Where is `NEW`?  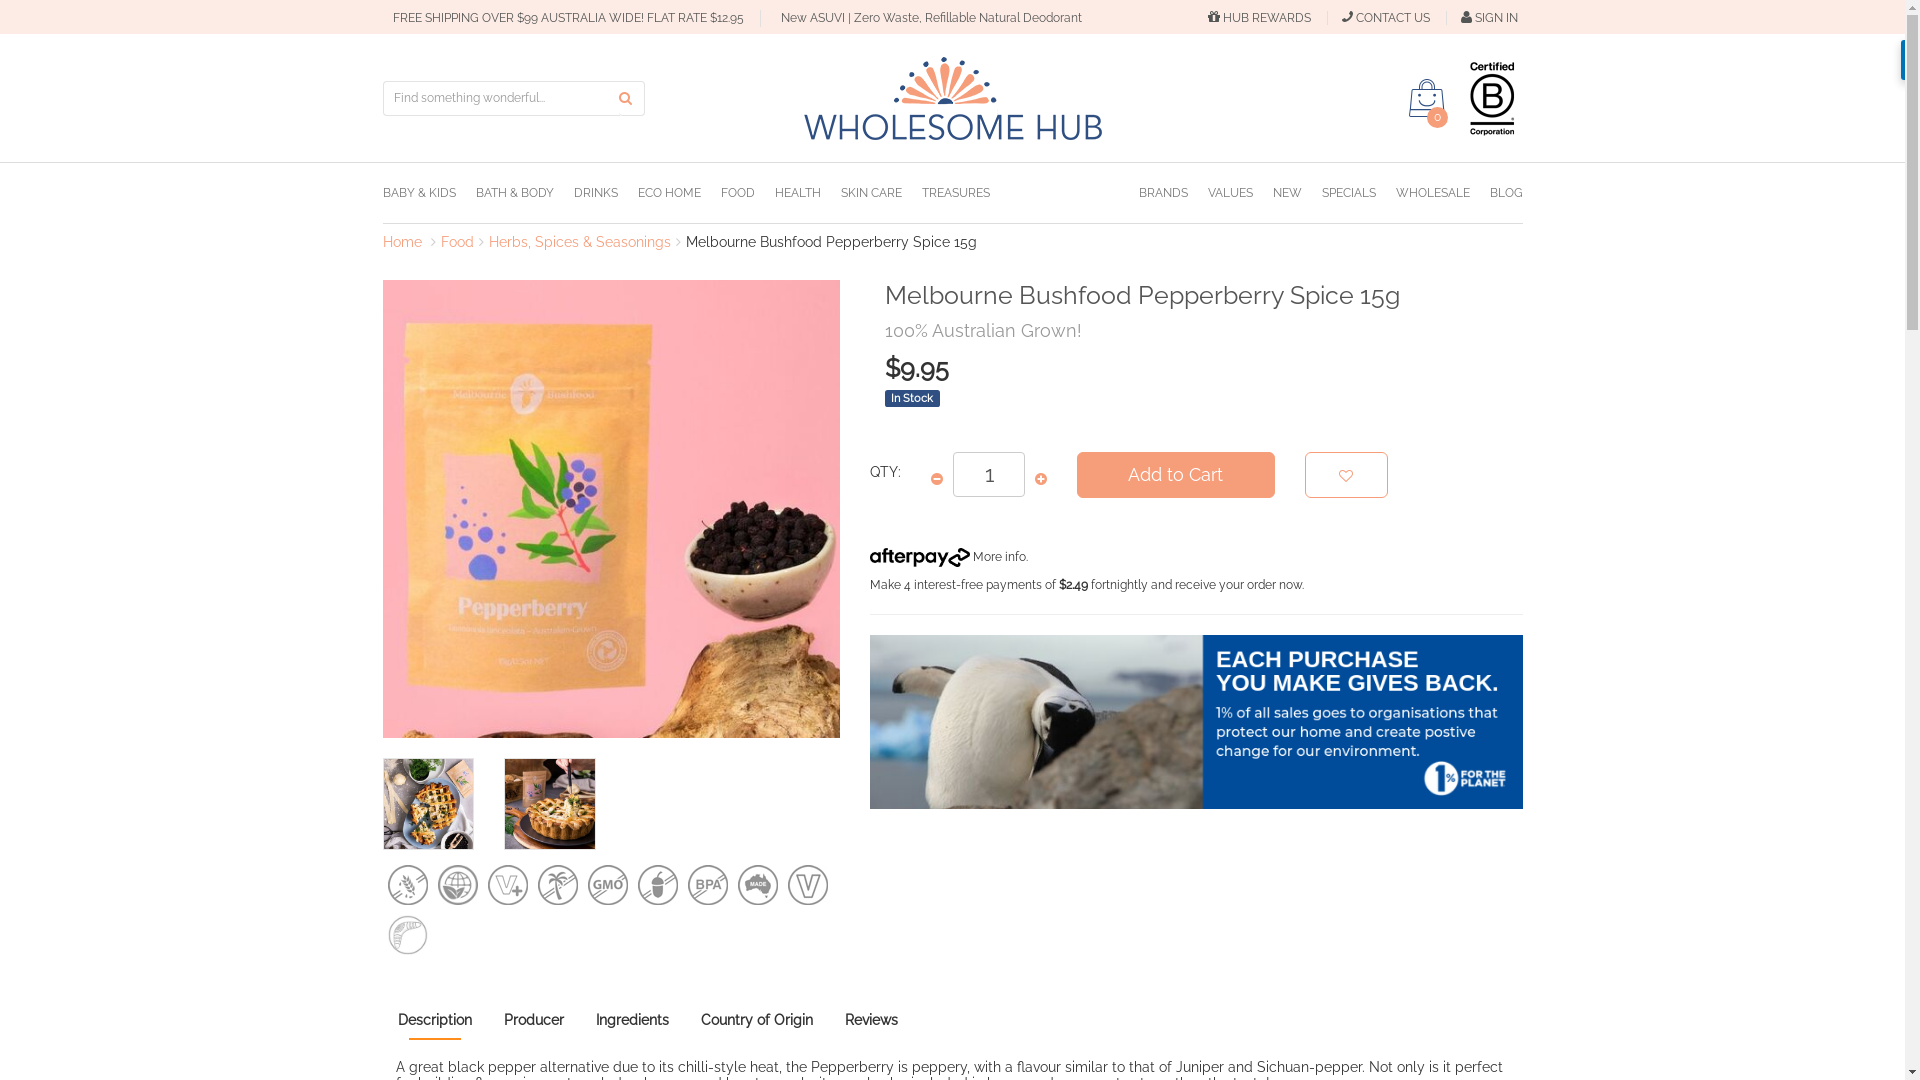 NEW is located at coordinates (1296, 193).